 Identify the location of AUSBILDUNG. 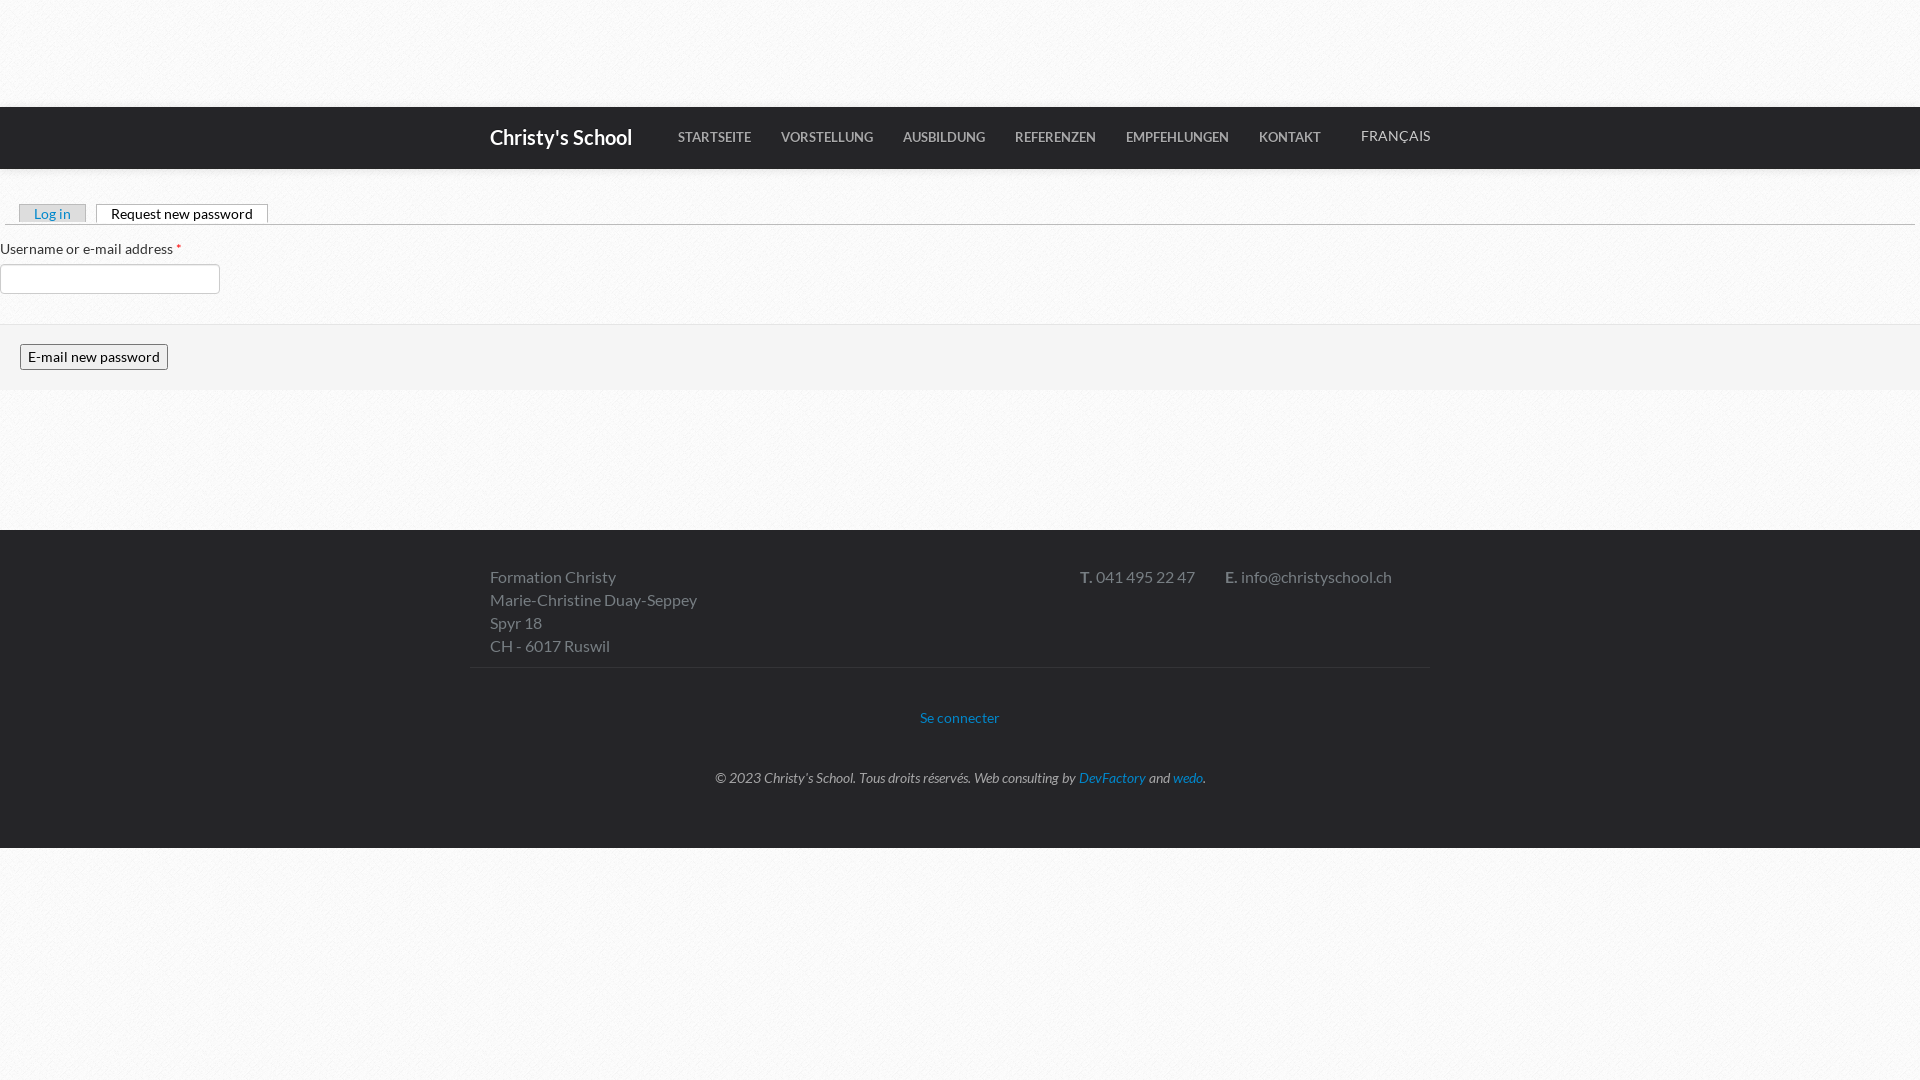
(944, 137).